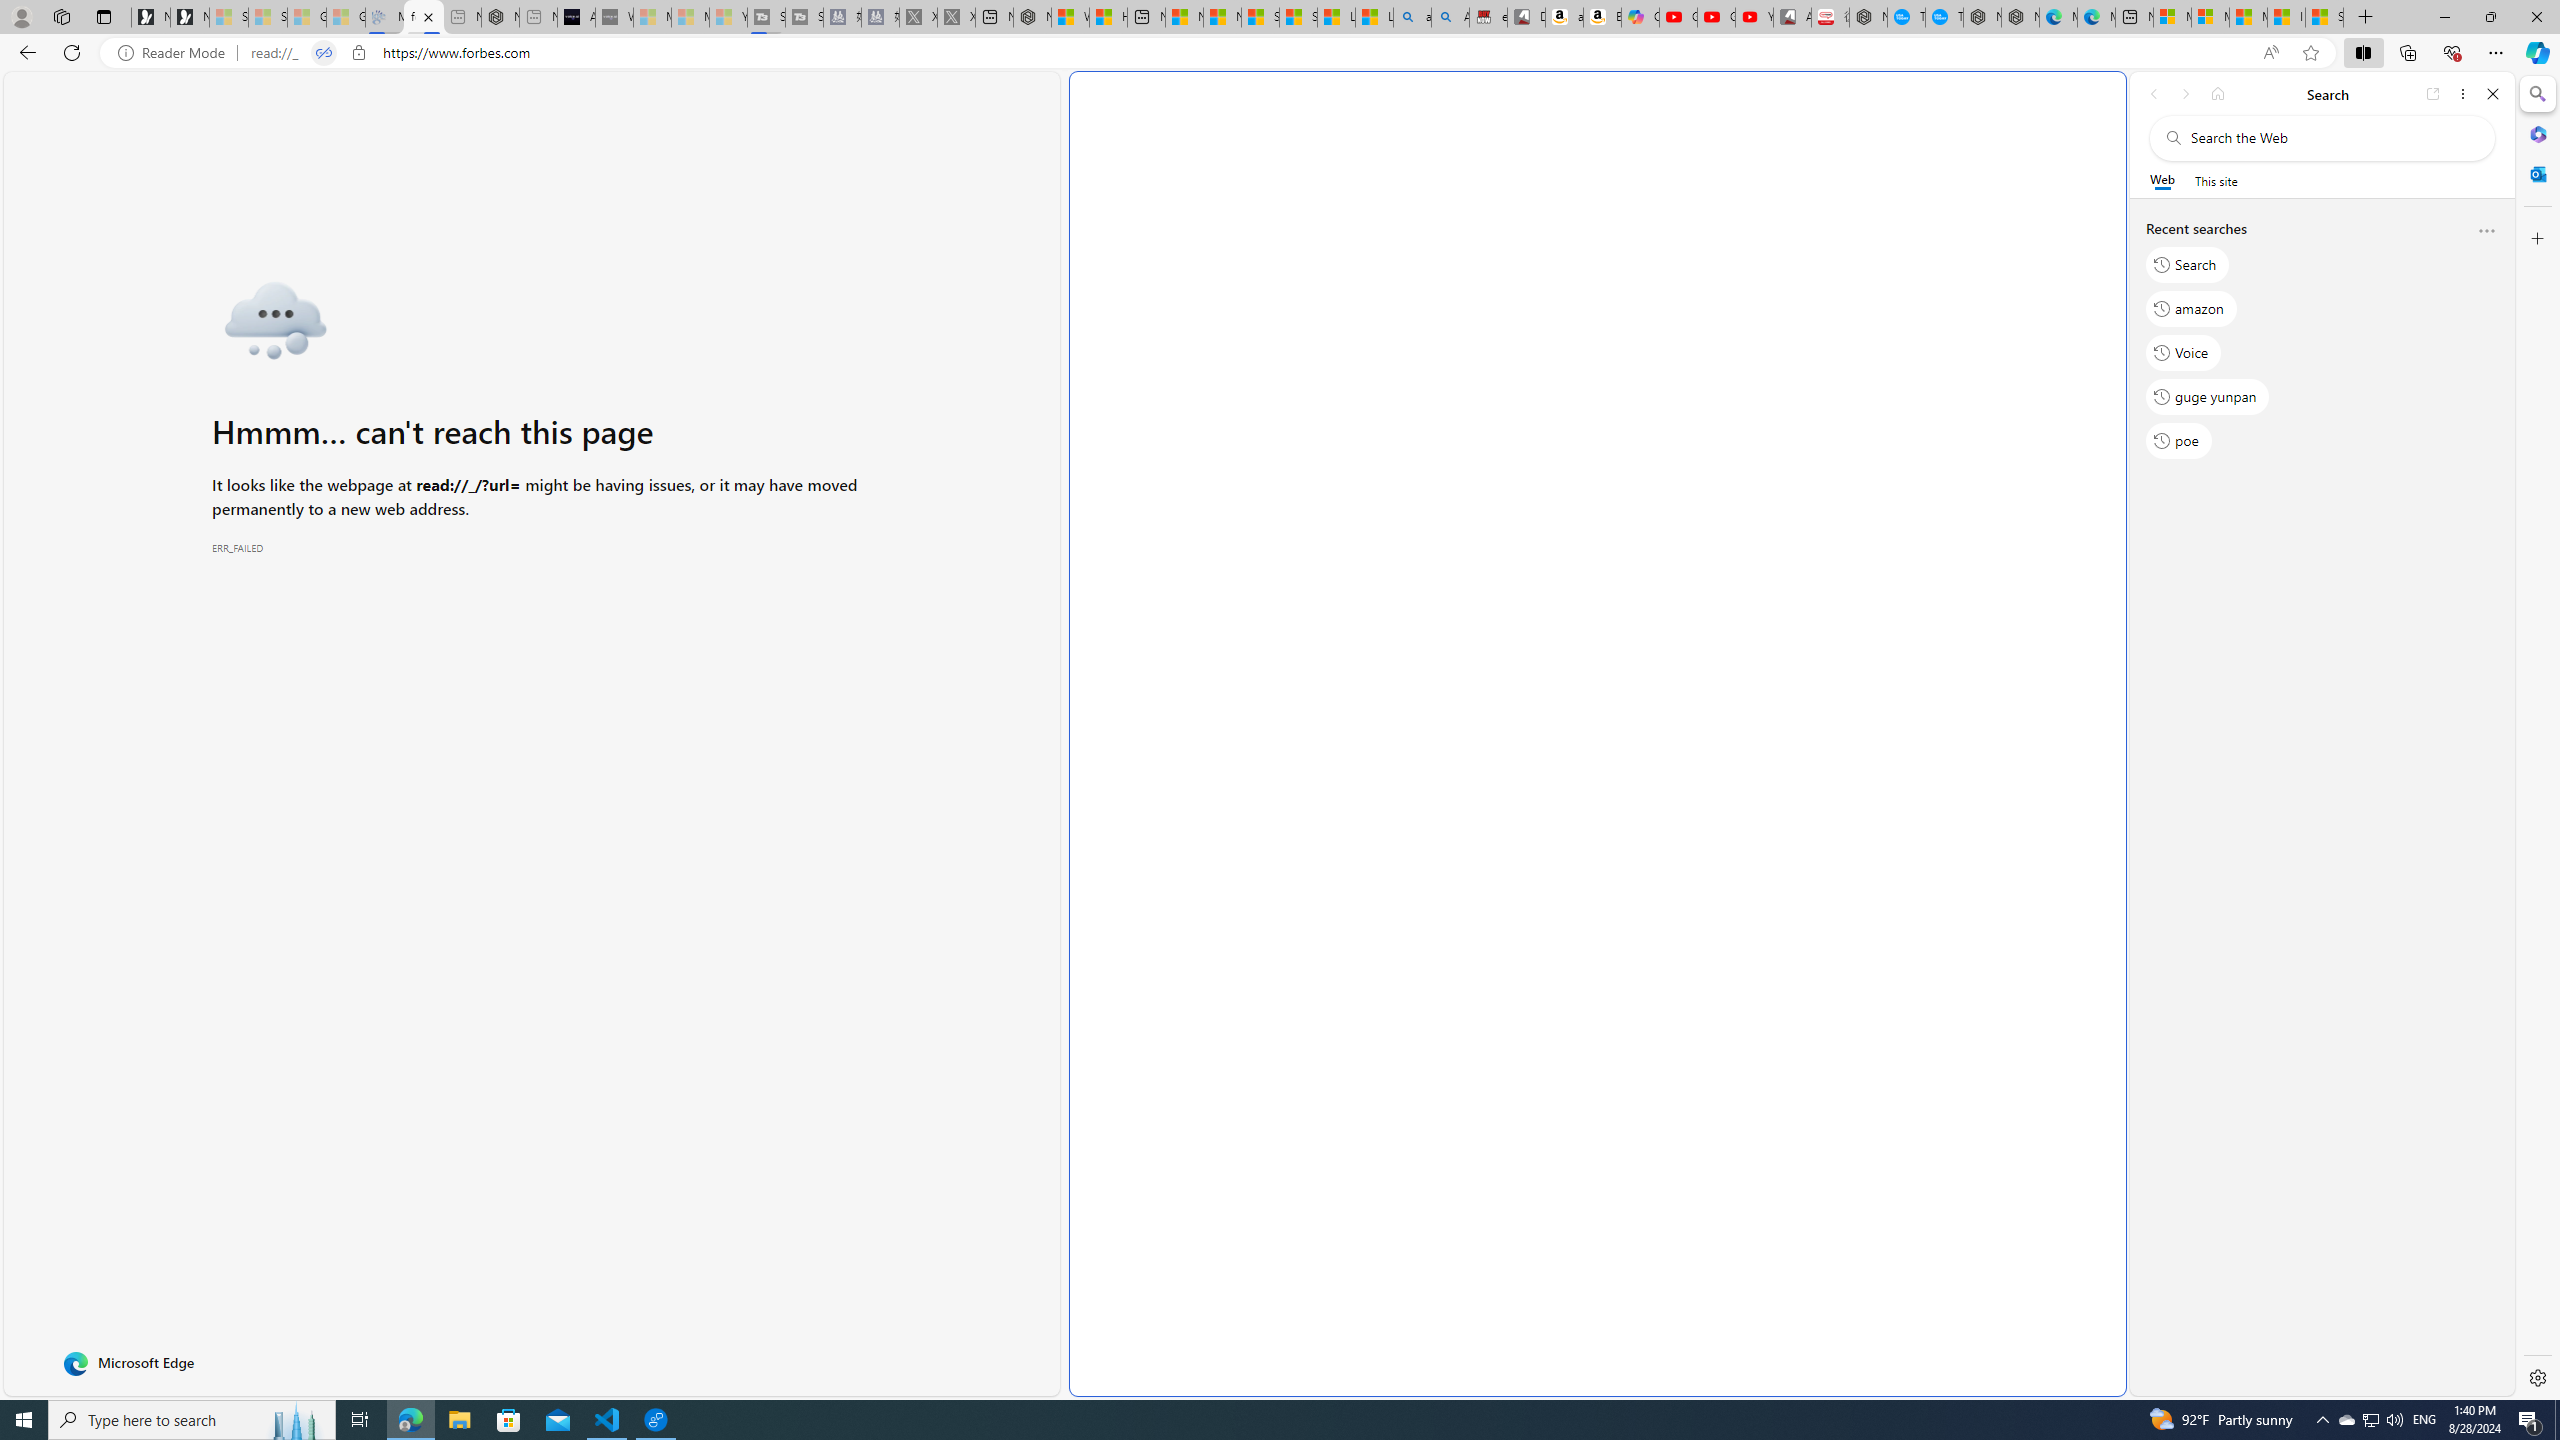 The width and height of the screenshot is (2560, 1440). What do you see at coordinates (690, 17) in the screenshot?
I see `Microsoft Start - Sleeping` at bounding box center [690, 17].